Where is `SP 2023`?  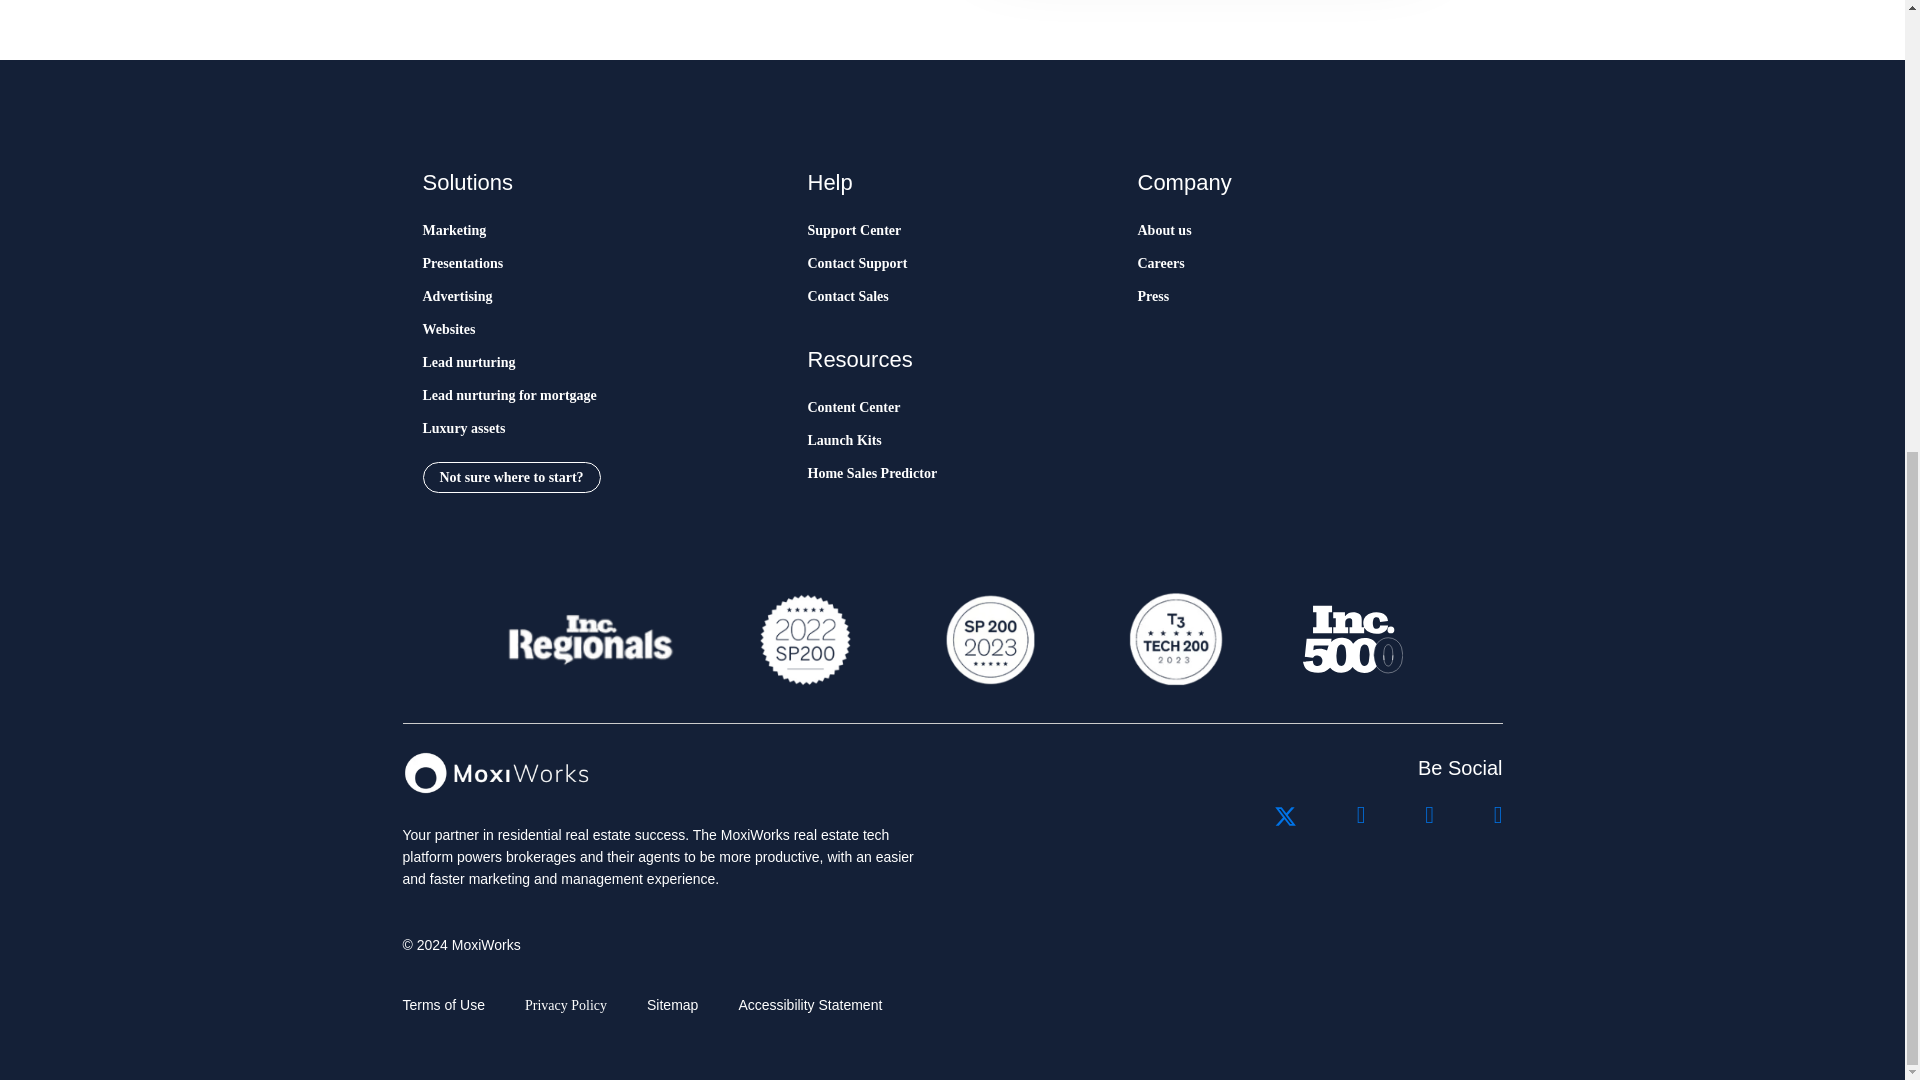
SP 2023 is located at coordinates (988, 639).